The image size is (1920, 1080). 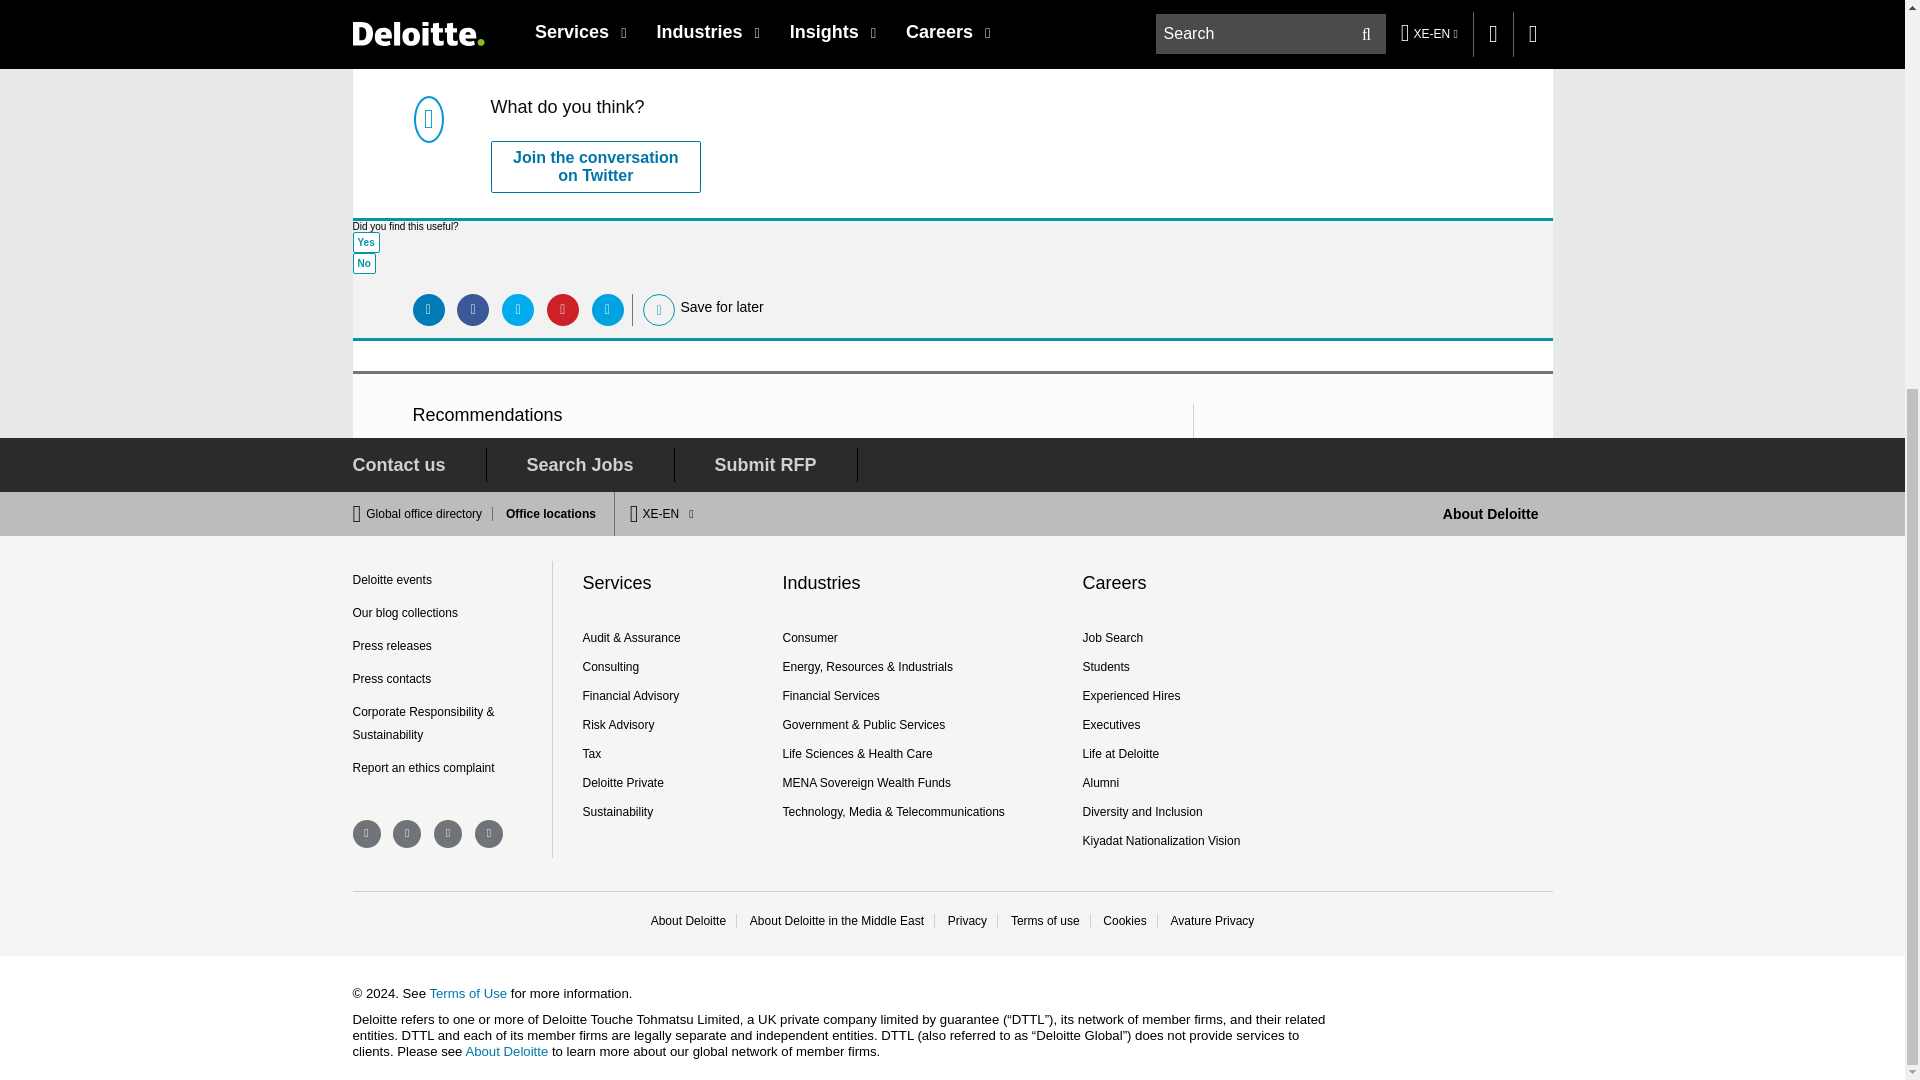 What do you see at coordinates (428, 310) in the screenshot?
I see `Share on LinkedIn` at bounding box center [428, 310].